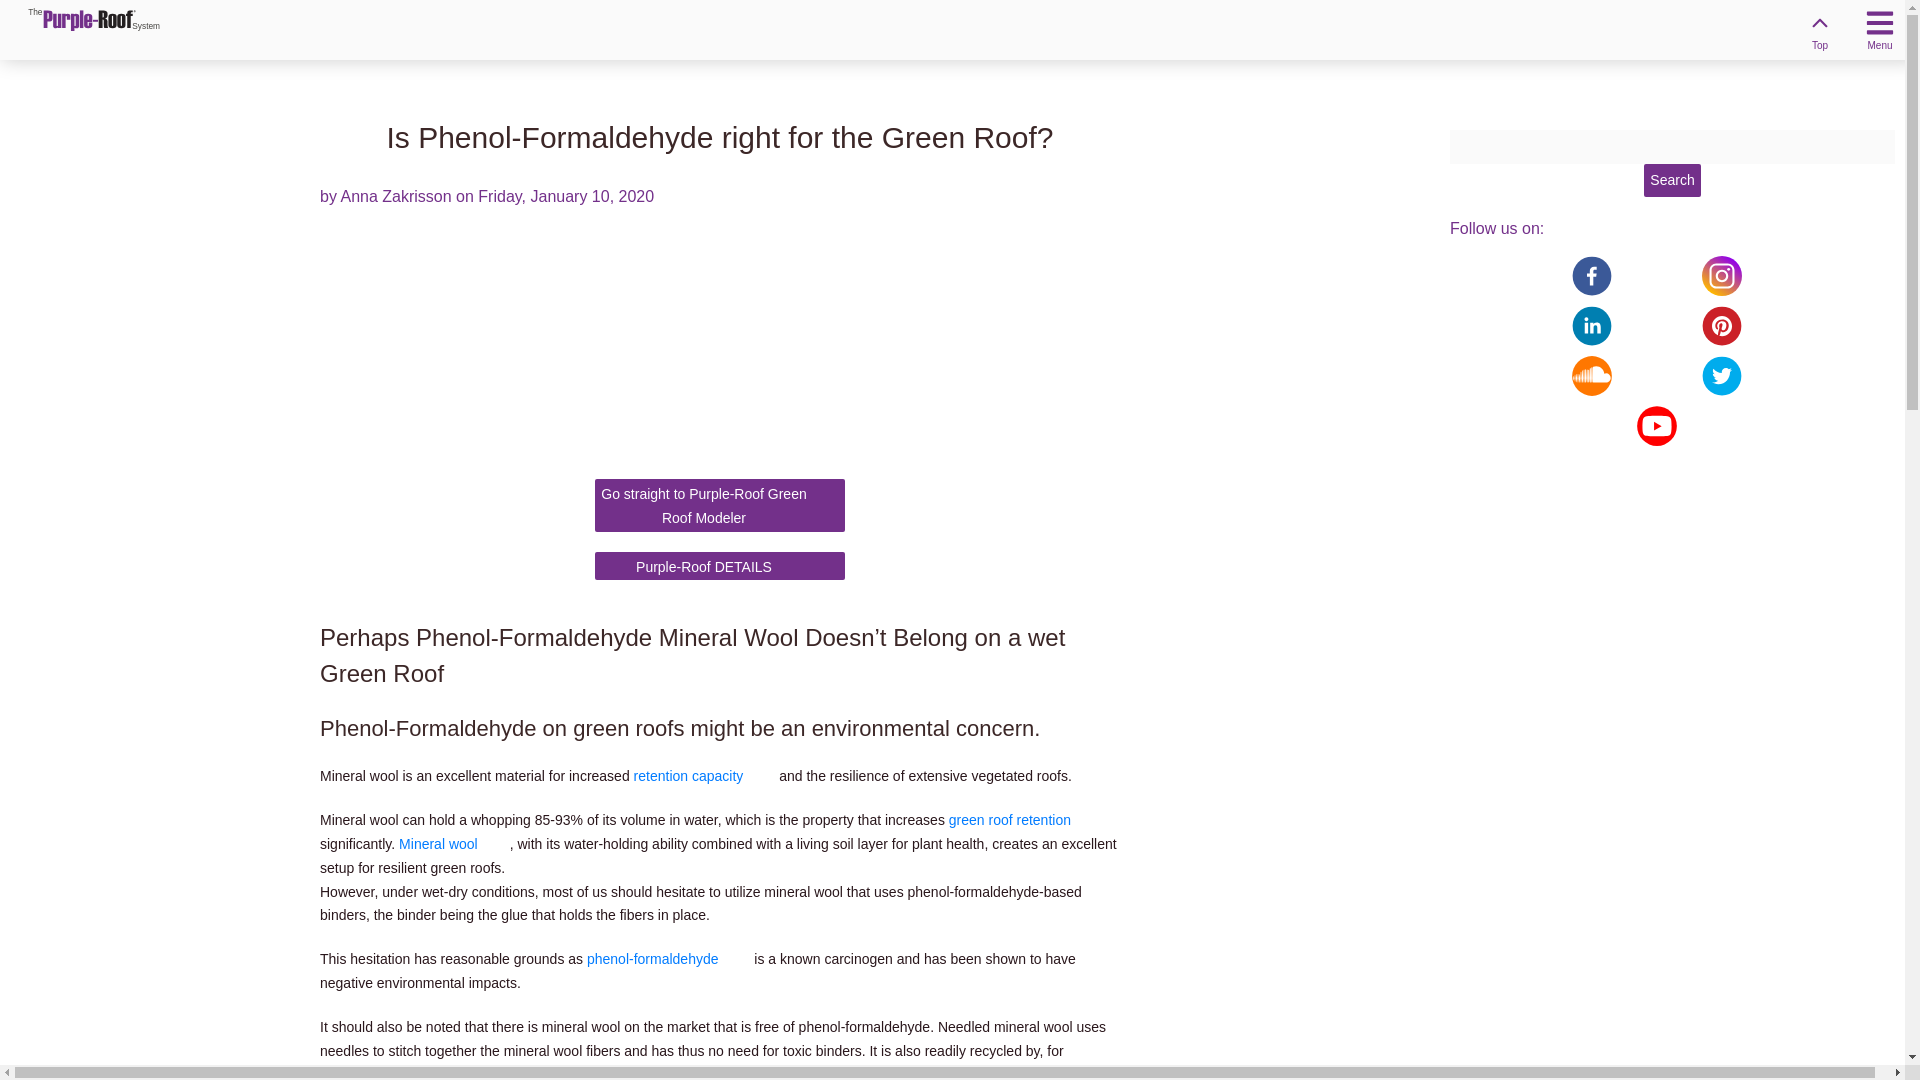 Image resolution: width=1920 pixels, height=1080 pixels. Describe the element at coordinates (668, 958) in the screenshot. I see `Phenol-formaldehyde explained` at that location.